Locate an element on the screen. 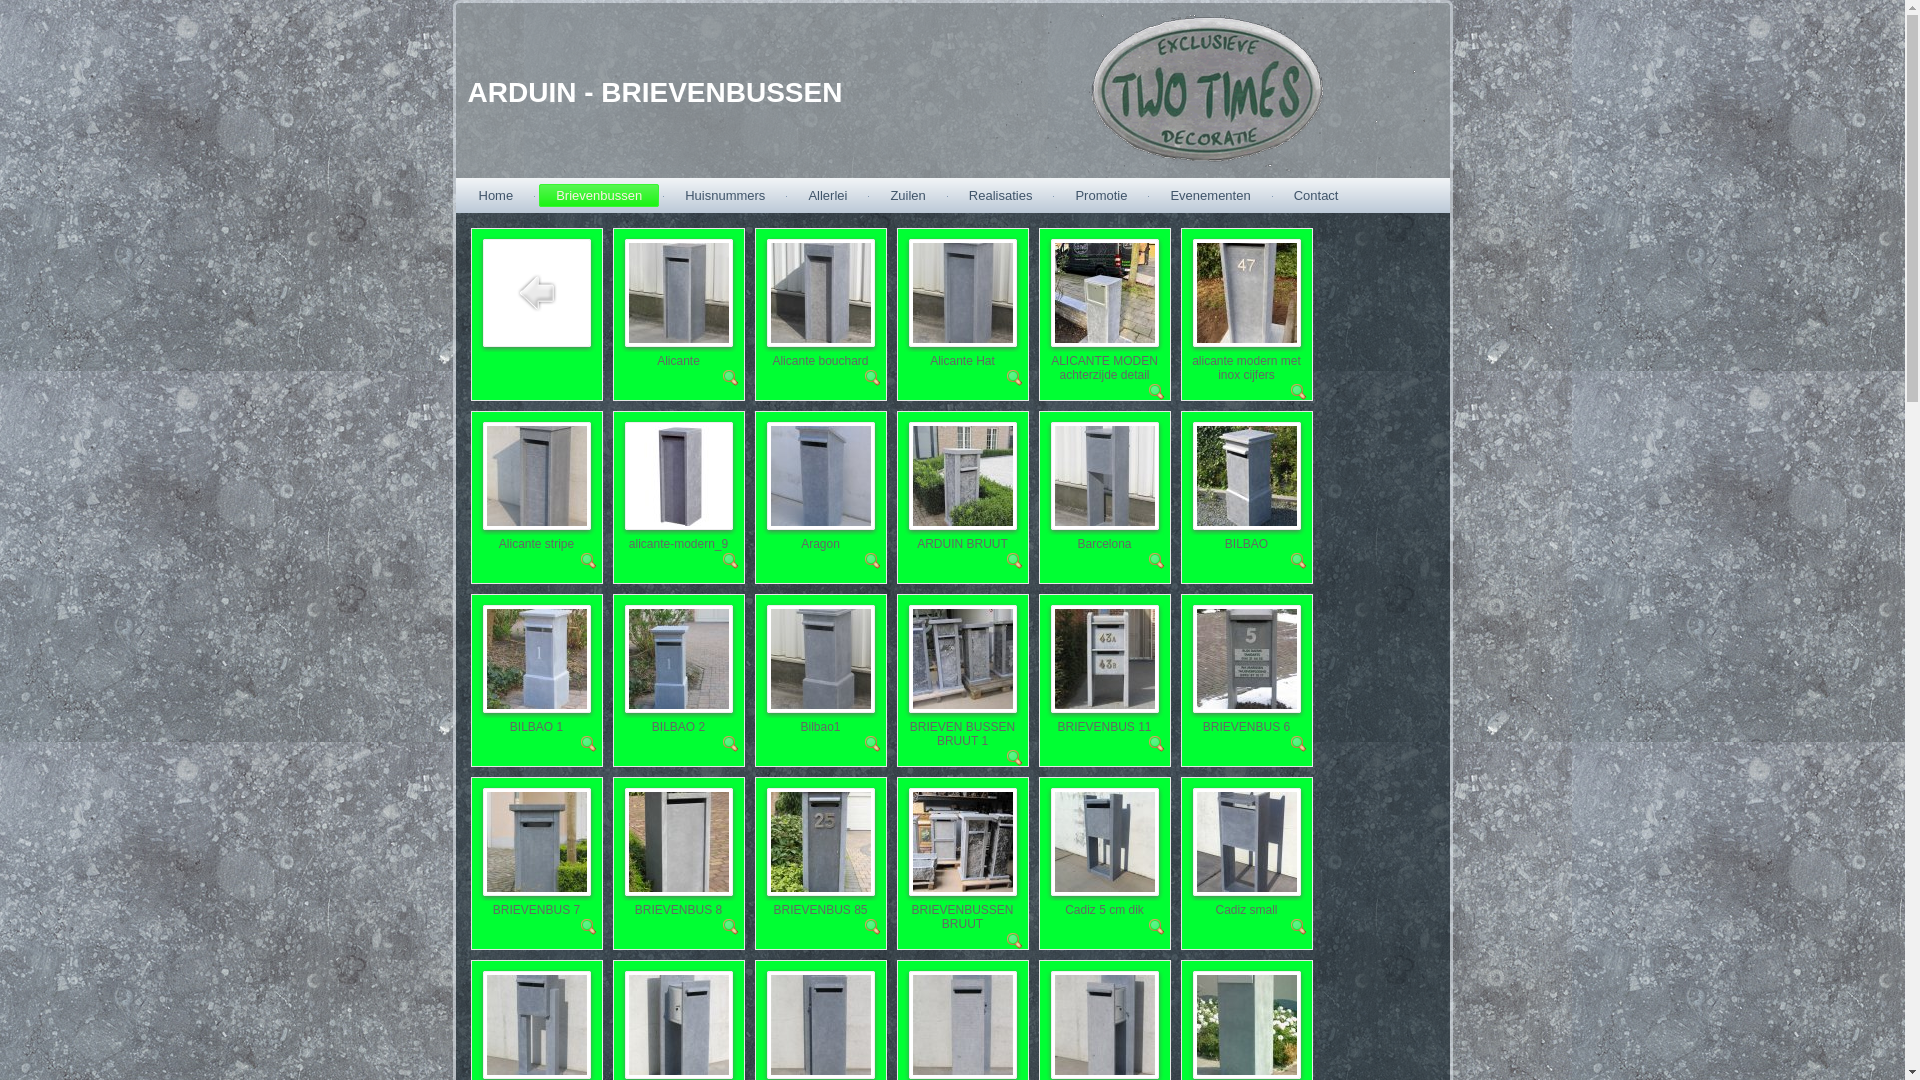 The width and height of the screenshot is (1920, 1080). Detail is located at coordinates (1298, 747).